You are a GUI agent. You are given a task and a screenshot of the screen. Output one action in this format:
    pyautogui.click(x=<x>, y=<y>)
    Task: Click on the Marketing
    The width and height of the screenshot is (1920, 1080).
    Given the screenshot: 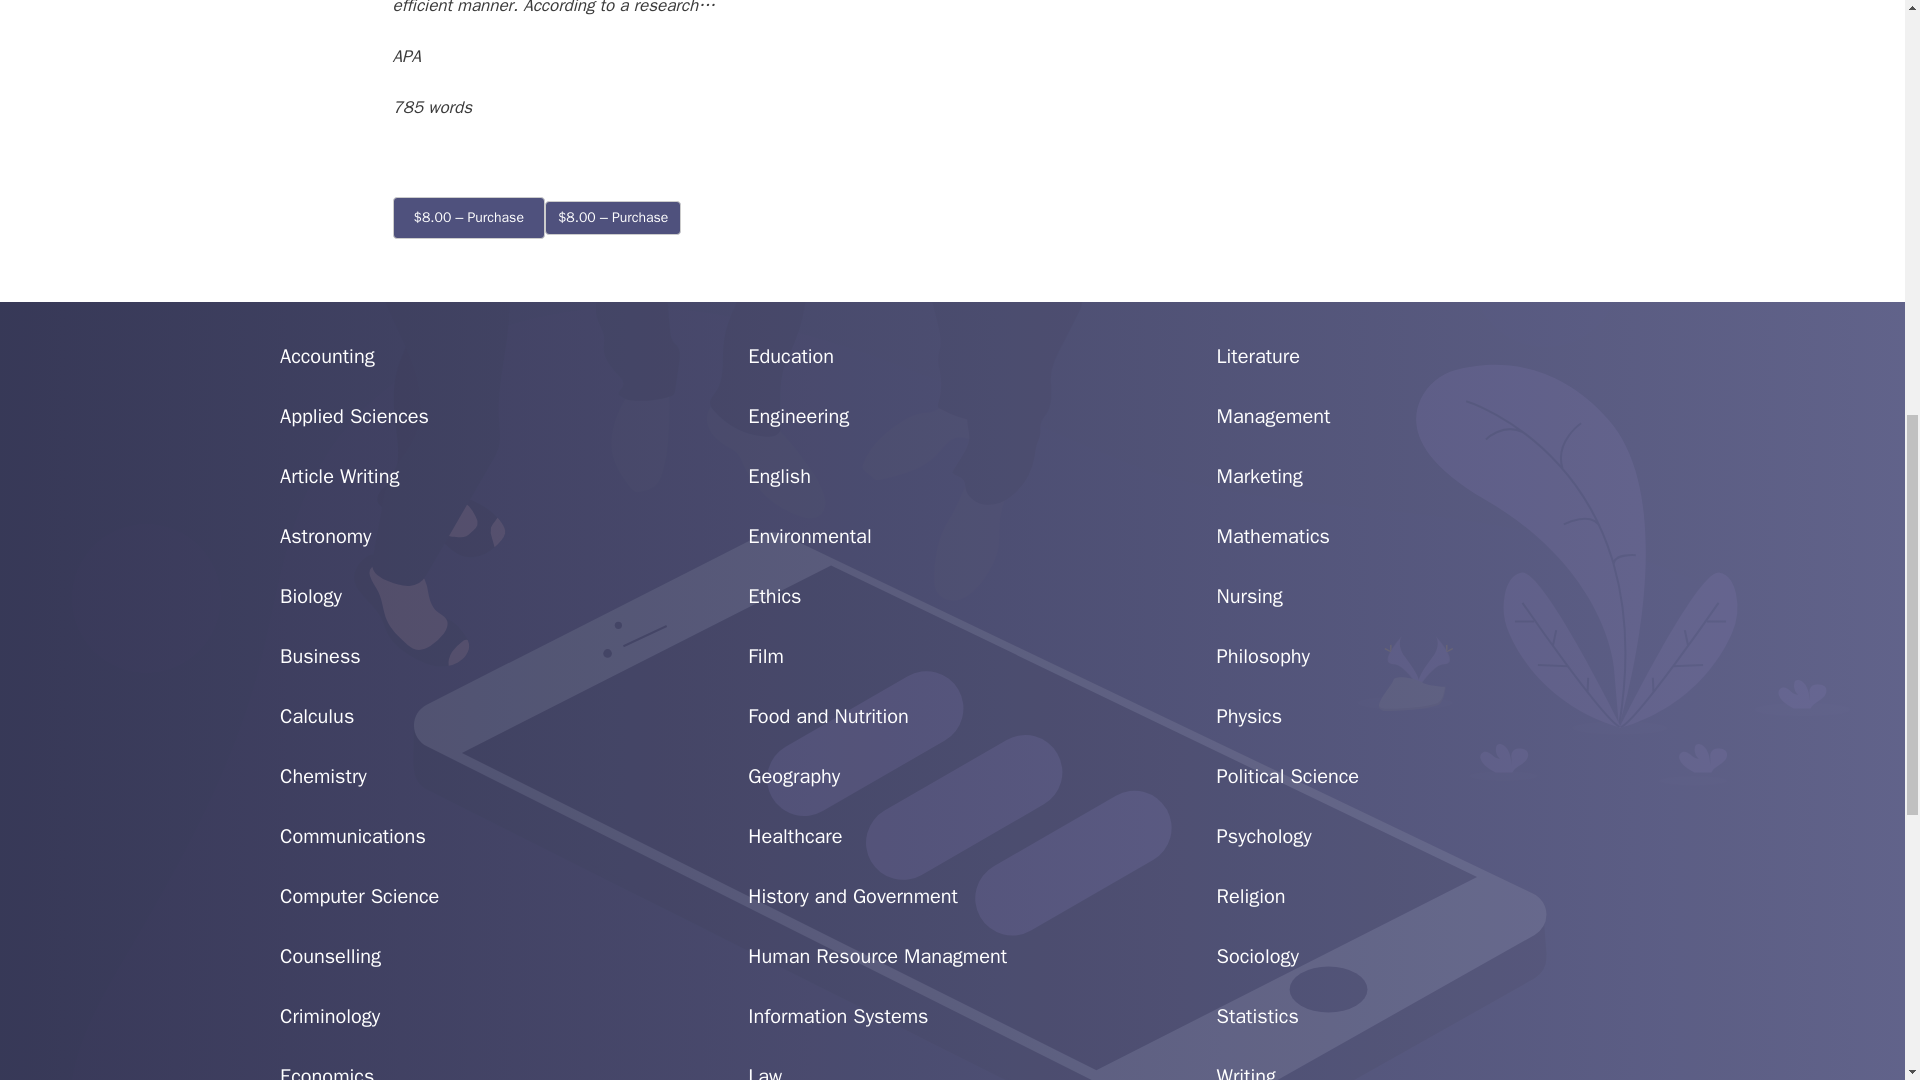 What is the action you would take?
    pyautogui.click(x=1260, y=476)
    